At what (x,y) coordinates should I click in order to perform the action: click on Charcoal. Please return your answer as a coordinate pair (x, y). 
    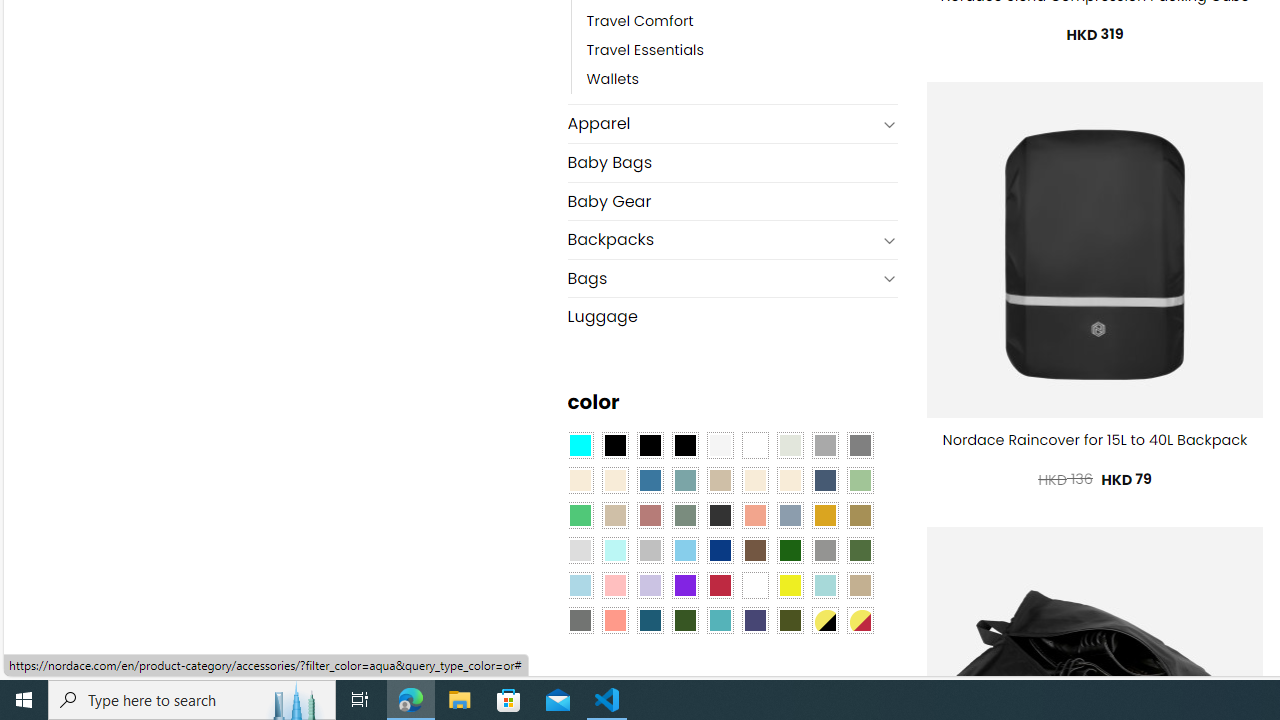
    Looking at the image, I should click on (720, 514).